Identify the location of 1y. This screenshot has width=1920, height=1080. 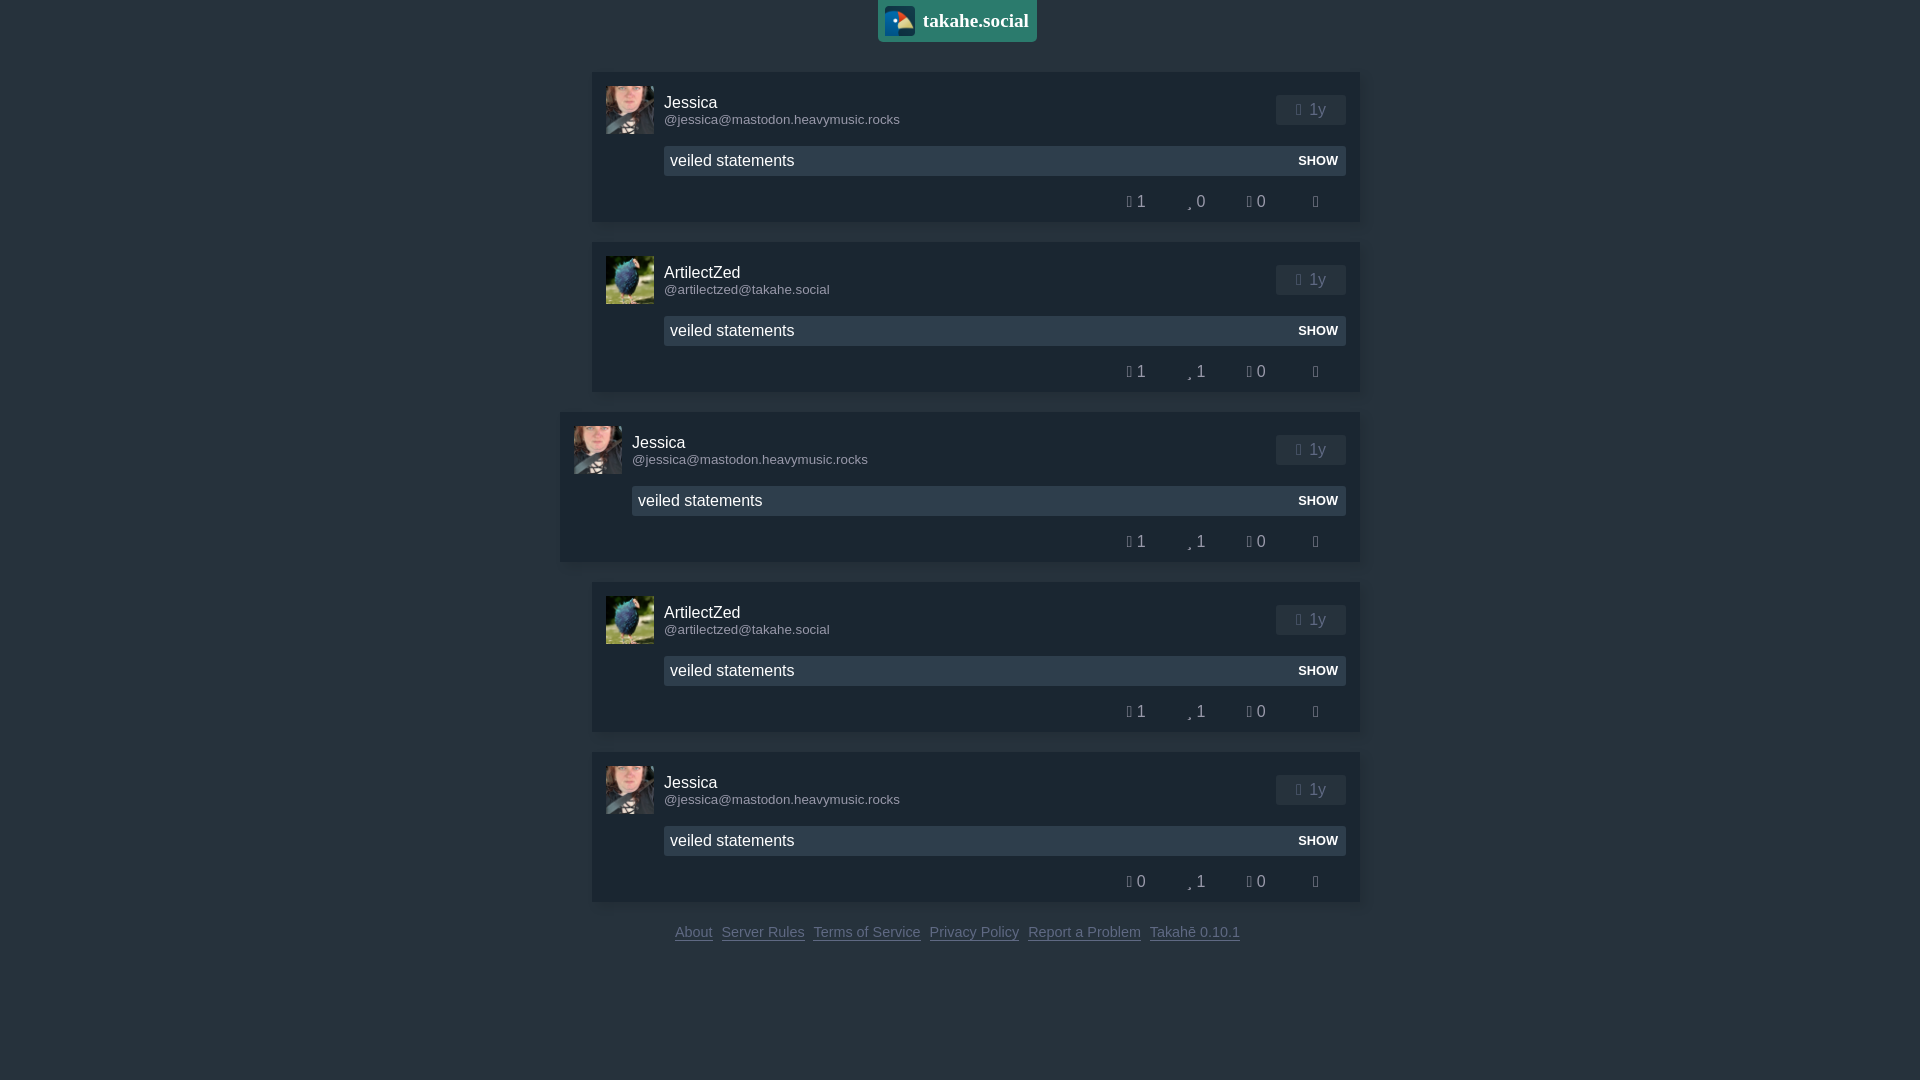
(1318, 619).